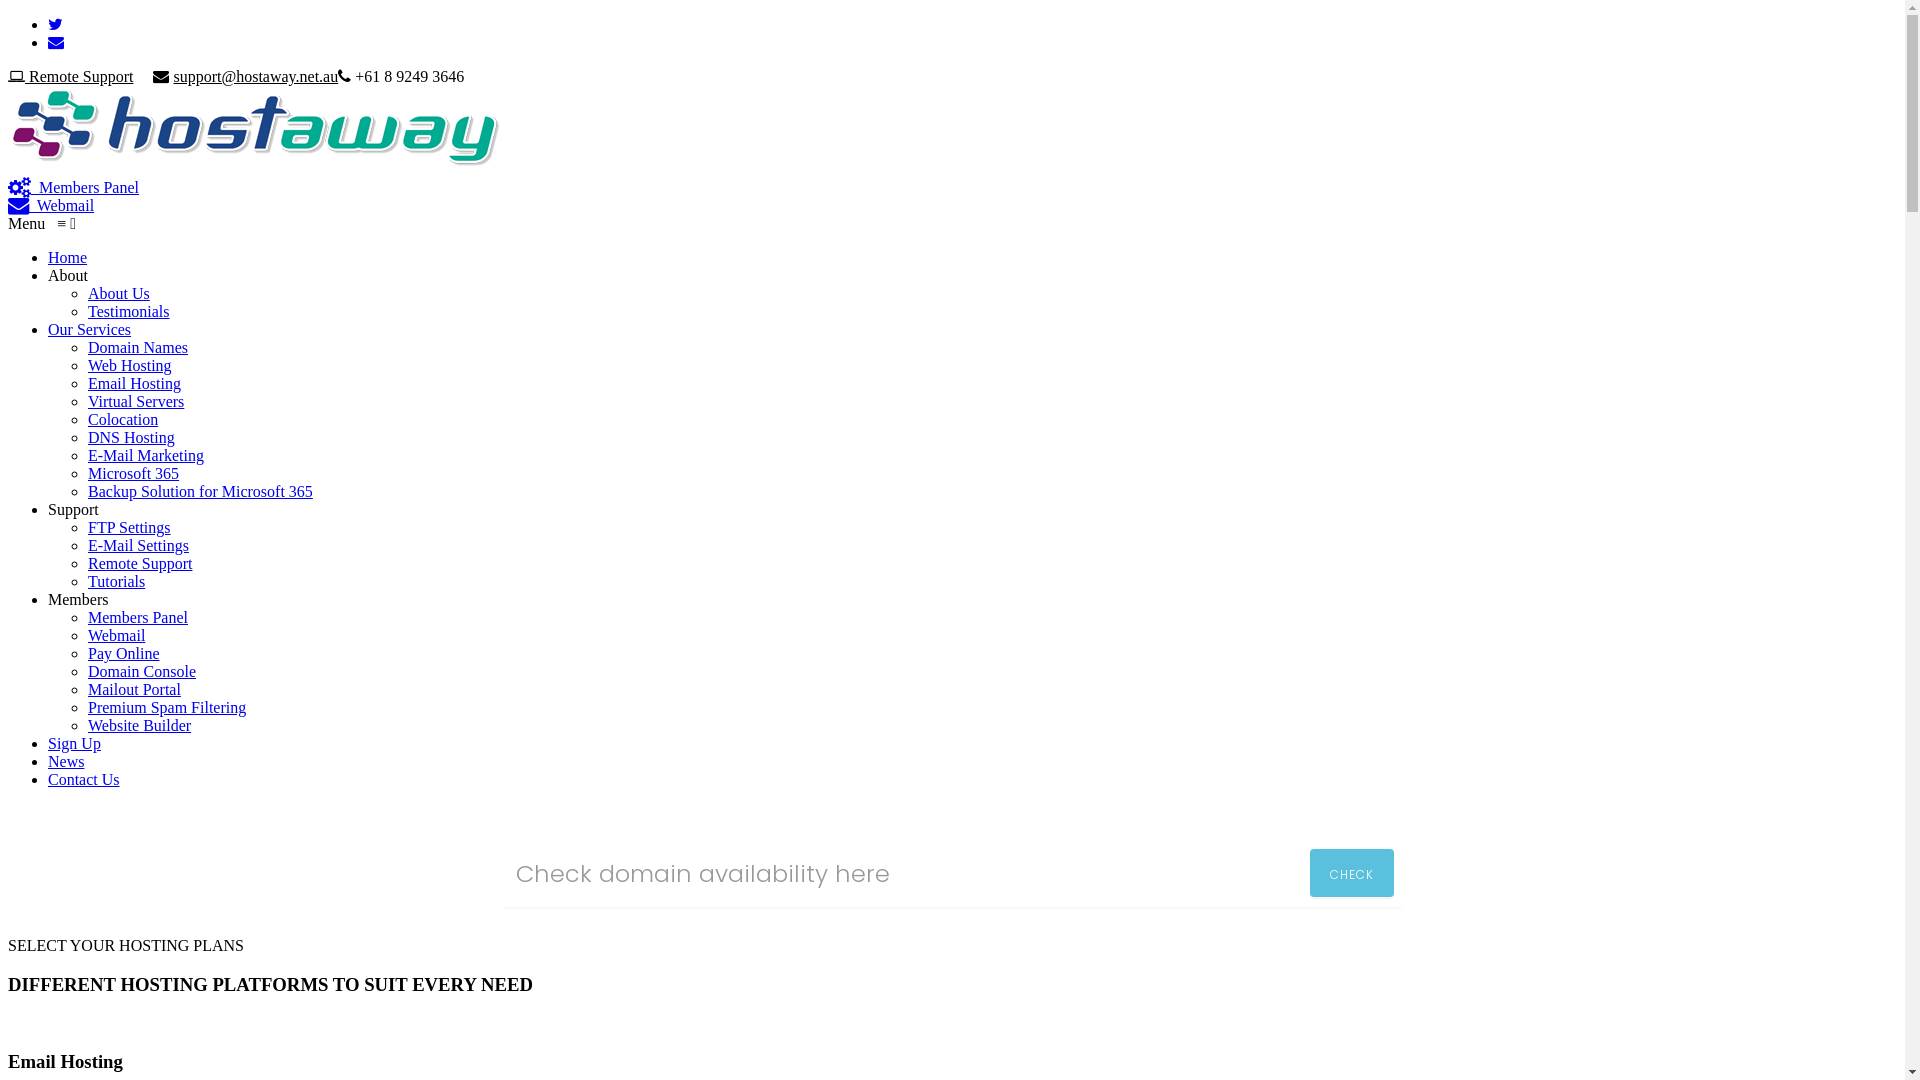 The image size is (1920, 1080). Describe the element at coordinates (51, 206) in the screenshot. I see `  Webmail` at that location.